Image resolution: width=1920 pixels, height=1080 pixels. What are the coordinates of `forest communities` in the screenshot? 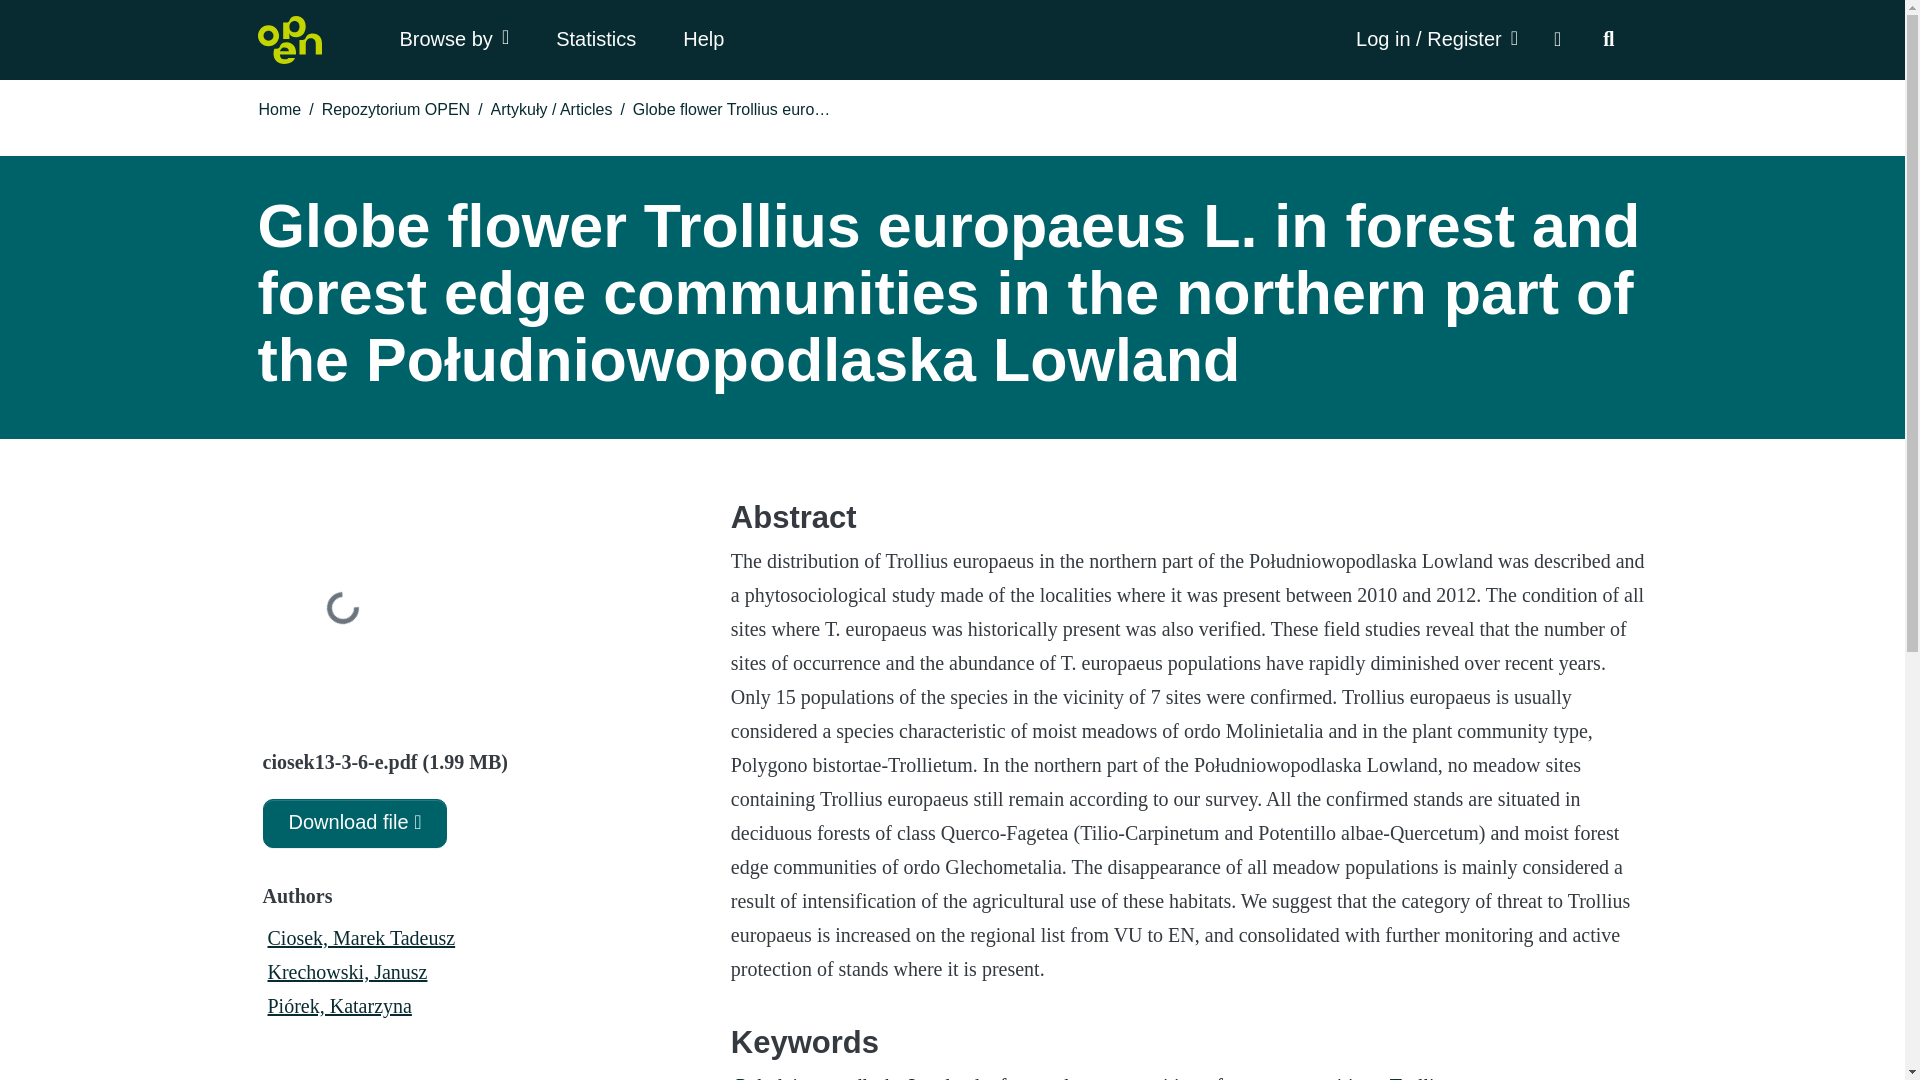 It's located at (1292, 1076).